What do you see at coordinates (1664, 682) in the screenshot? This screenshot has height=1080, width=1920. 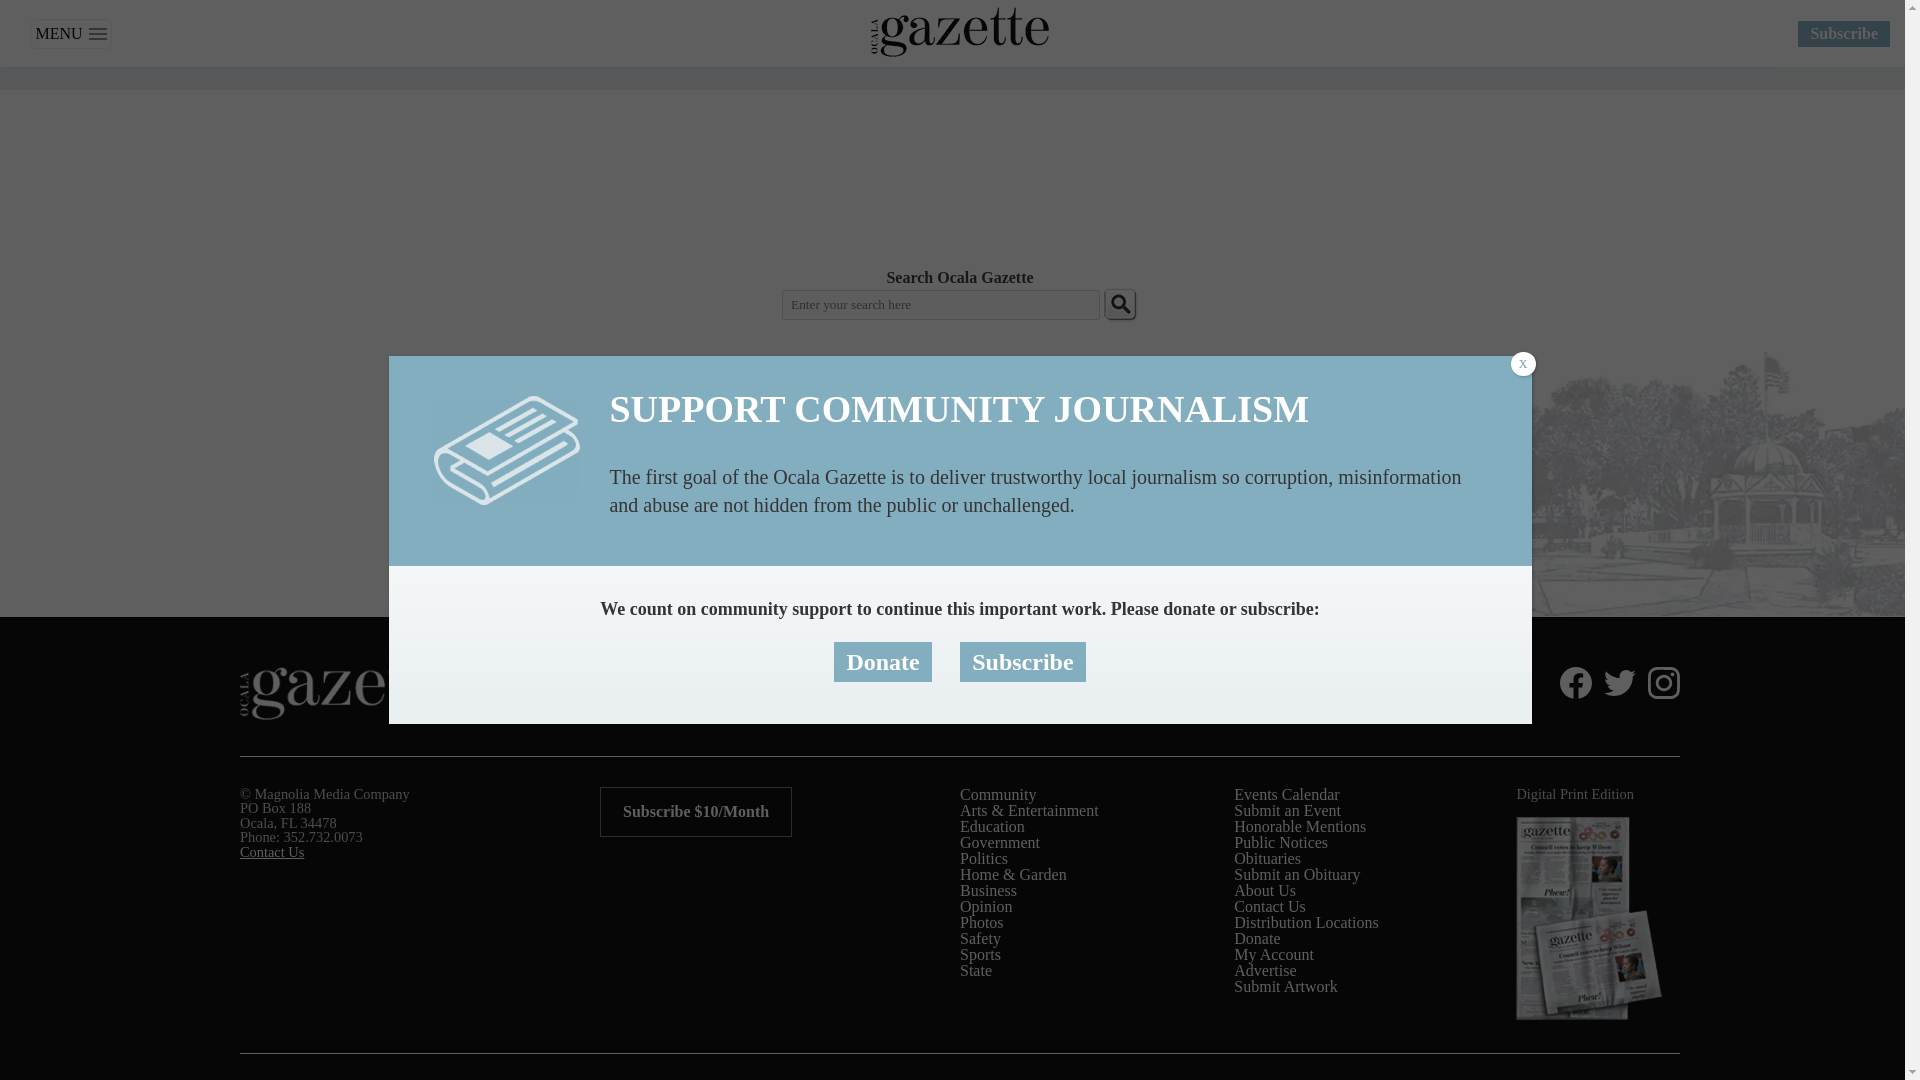 I see `Instagram icon` at bounding box center [1664, 682].